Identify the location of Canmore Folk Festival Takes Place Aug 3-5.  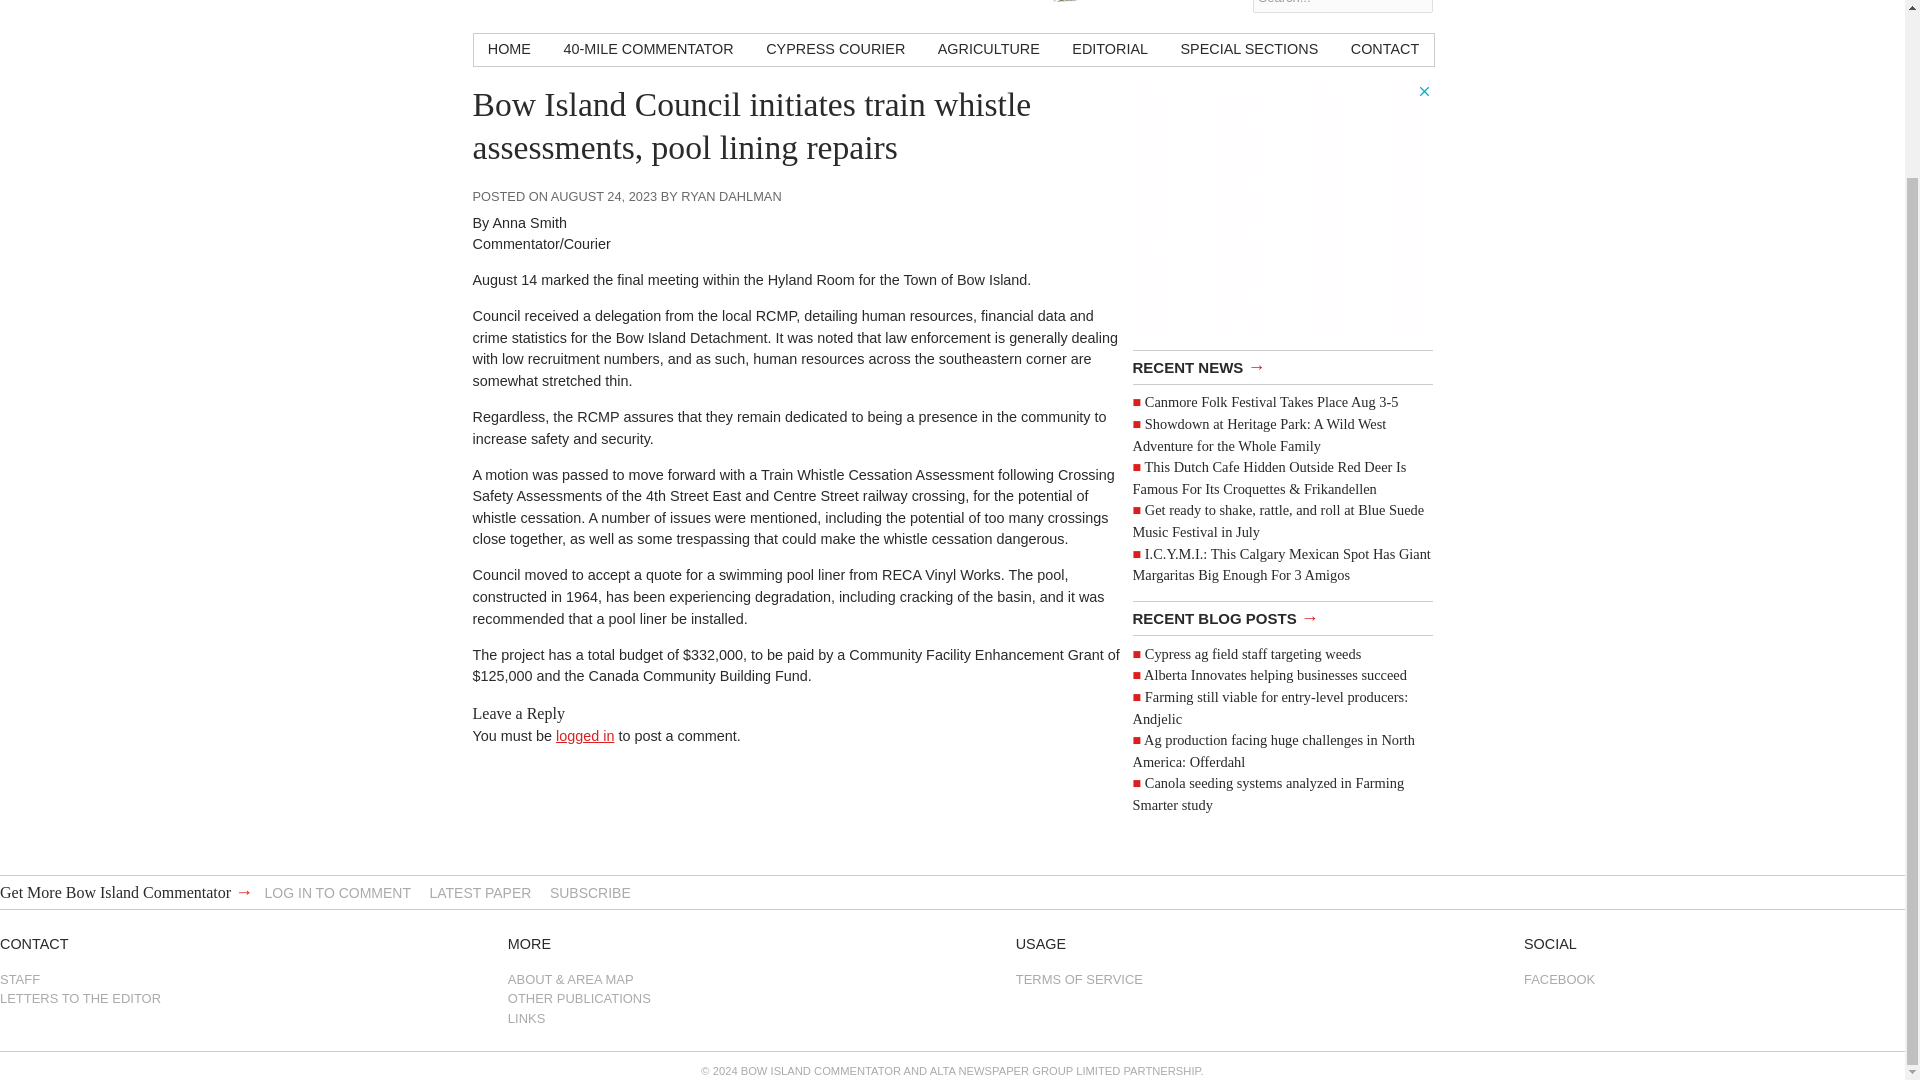
(1272, 402).